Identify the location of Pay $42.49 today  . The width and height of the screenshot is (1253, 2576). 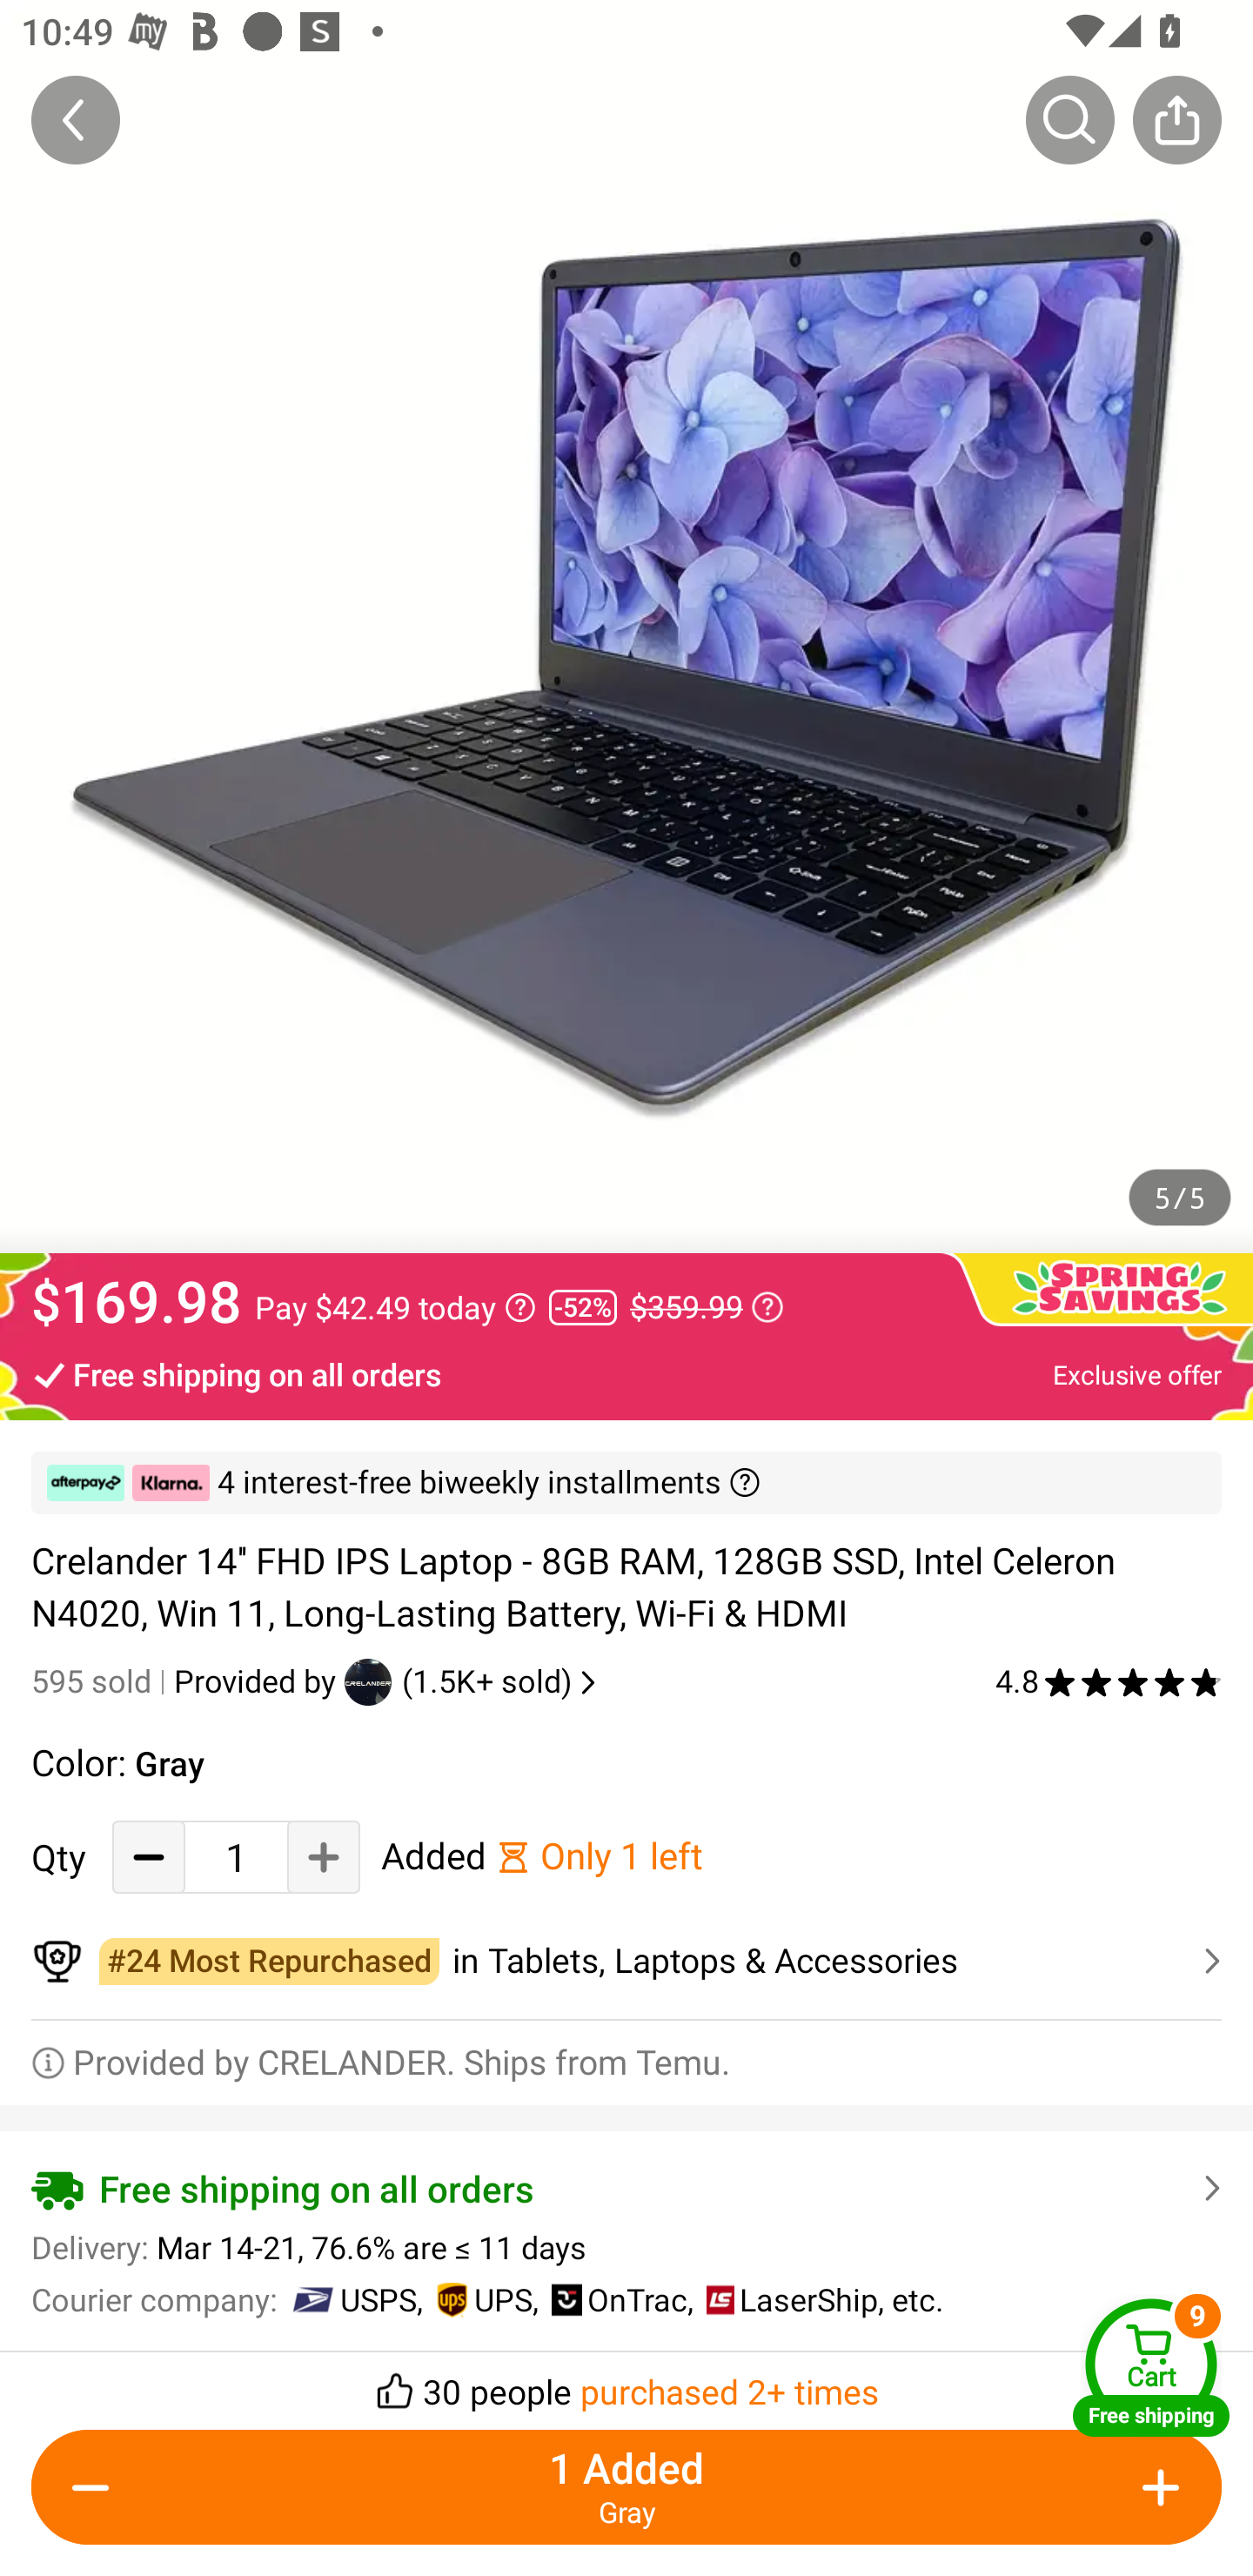
(395, 1307).